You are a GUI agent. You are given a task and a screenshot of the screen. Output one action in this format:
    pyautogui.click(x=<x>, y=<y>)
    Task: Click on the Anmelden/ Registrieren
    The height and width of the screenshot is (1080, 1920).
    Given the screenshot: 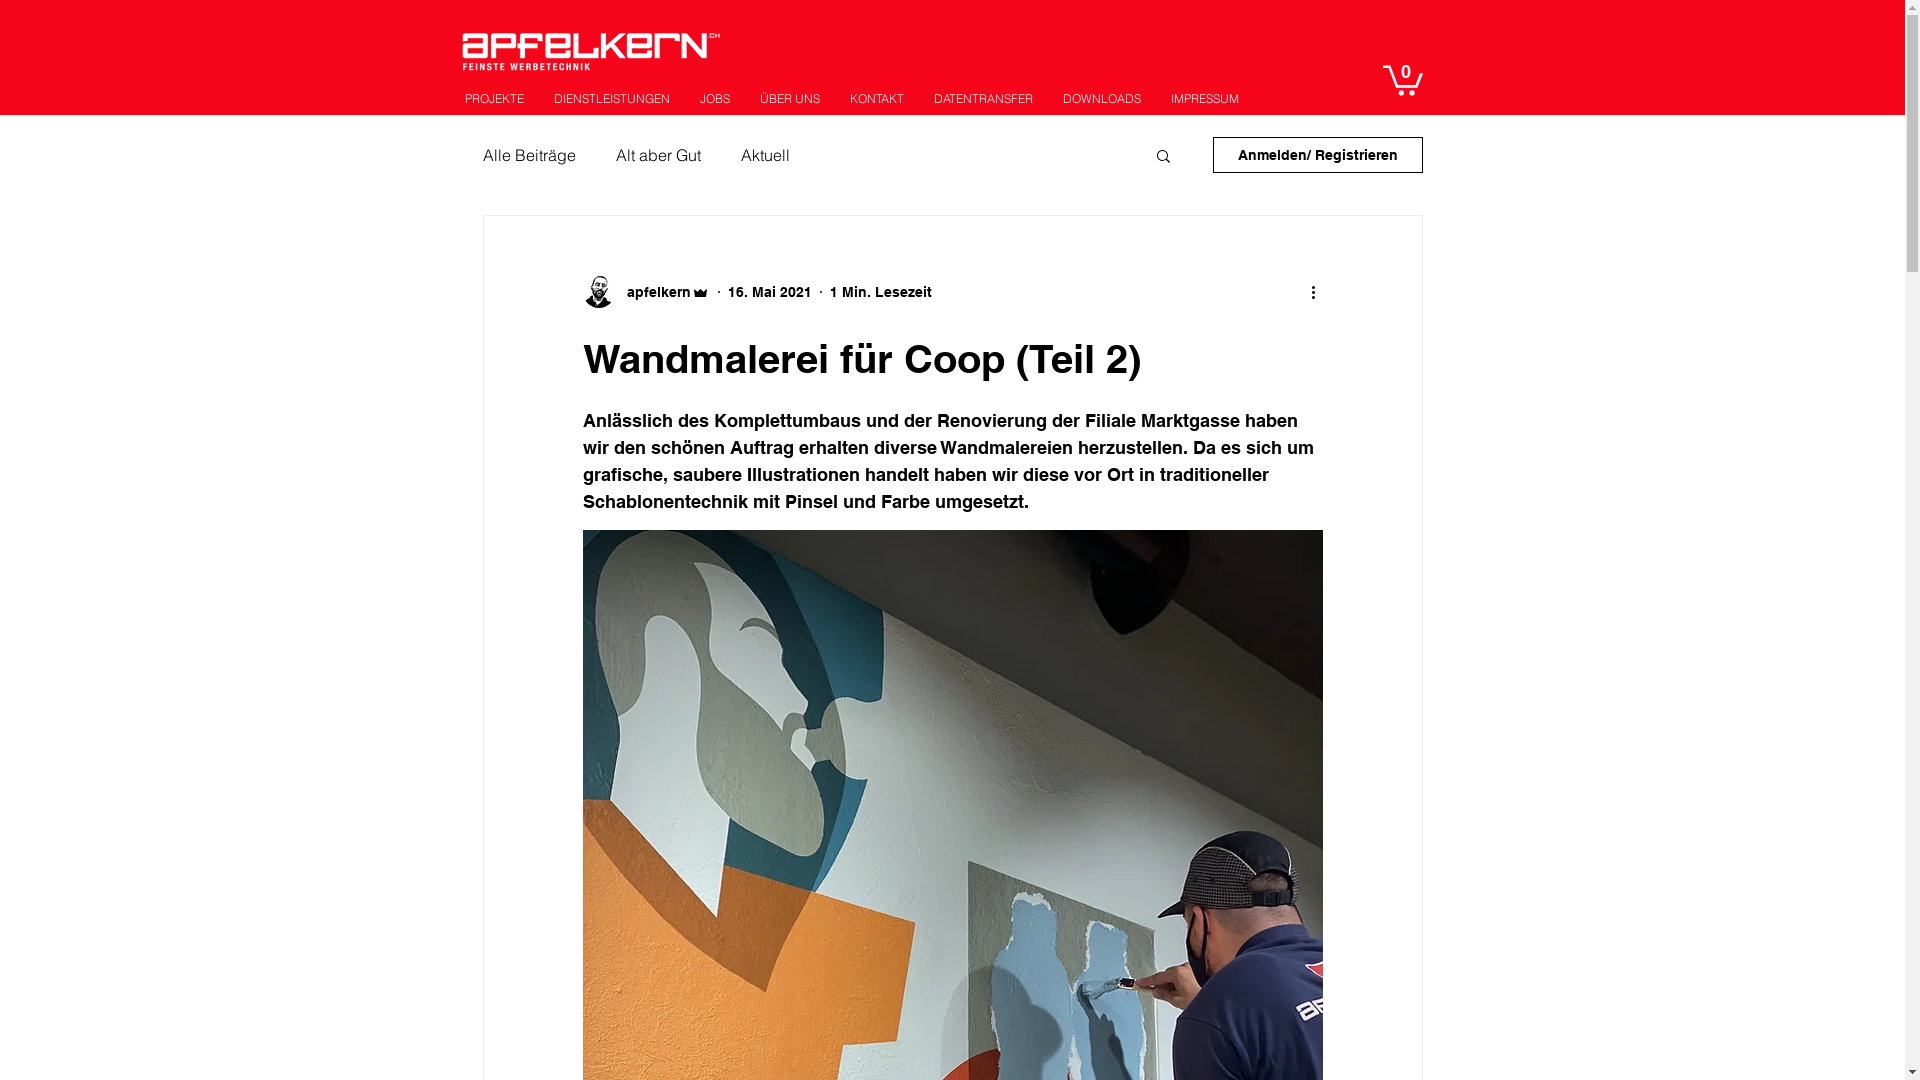 What is the action you would take?
    pyautogui.click(x=1317, y=155)
    